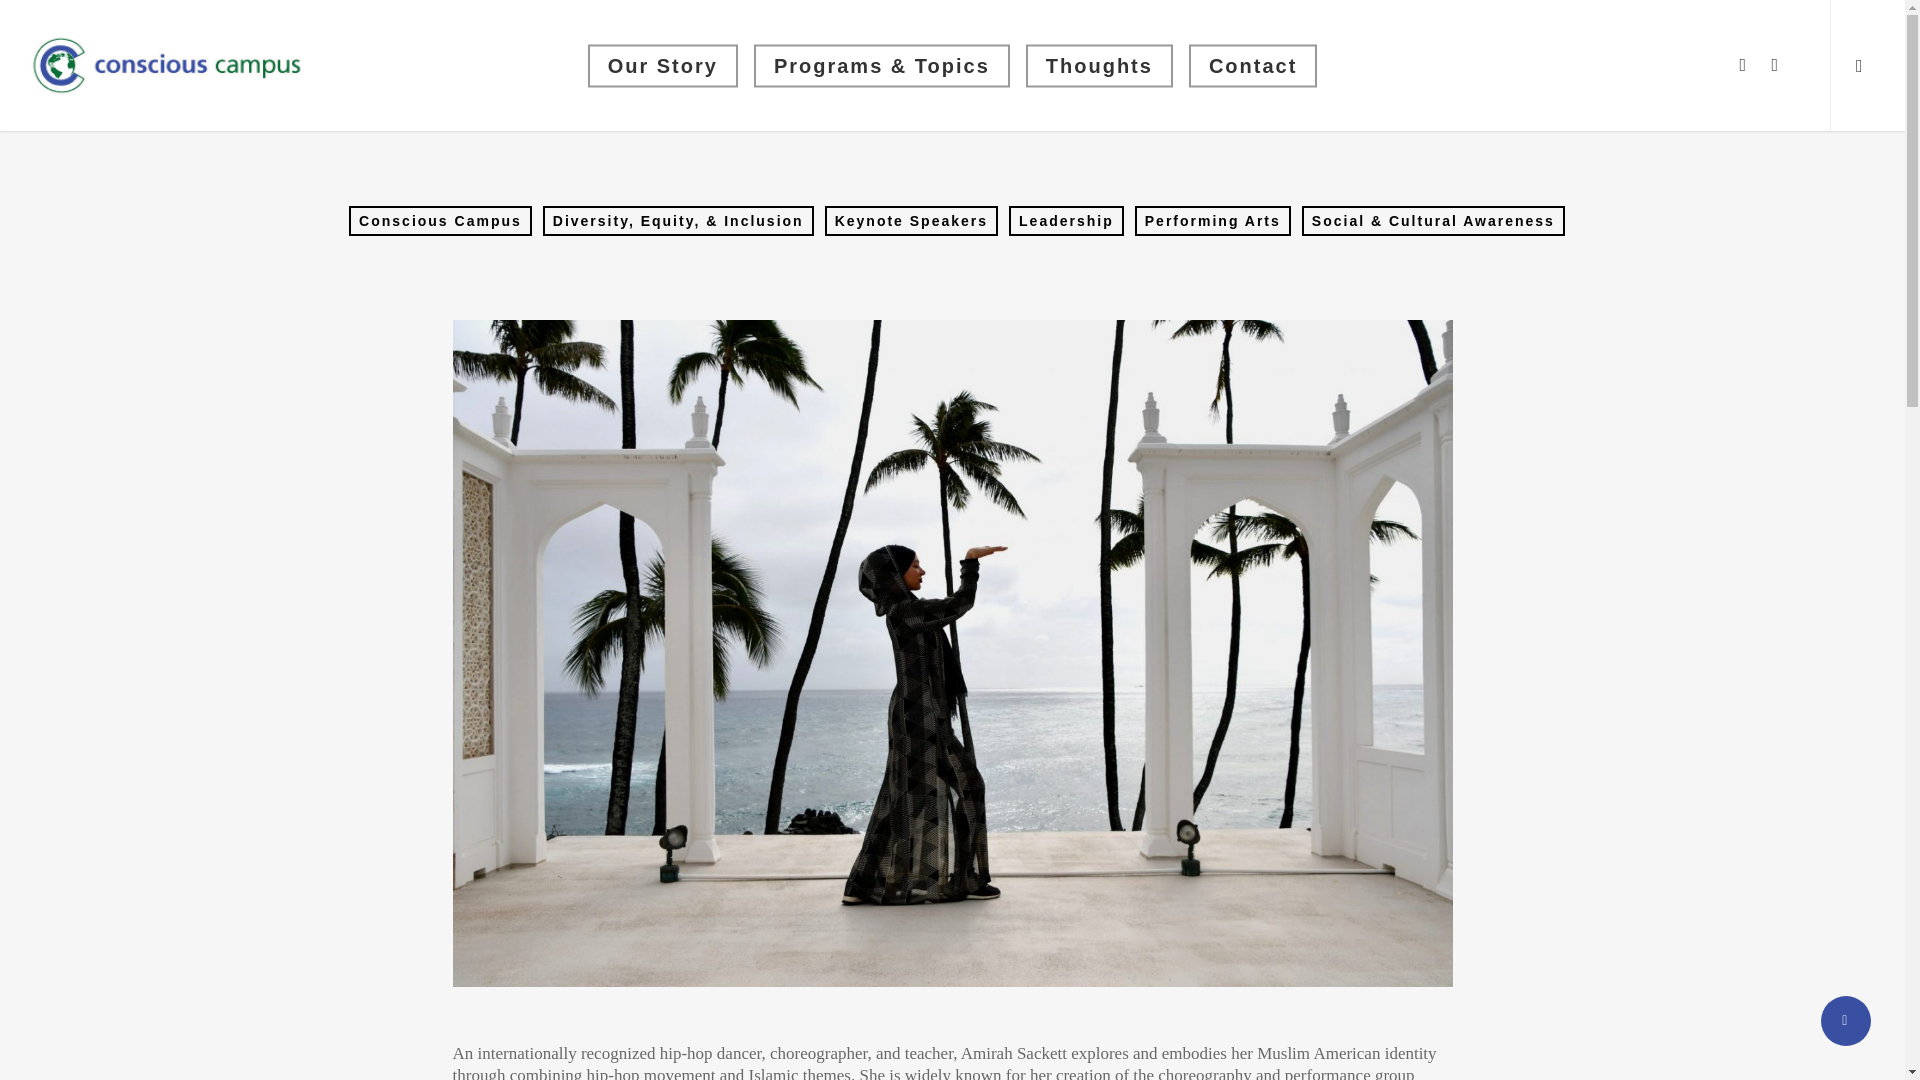  Describe the element at coordinates (1099, 66) in the screenshot. I see `Thoughts` at that location.